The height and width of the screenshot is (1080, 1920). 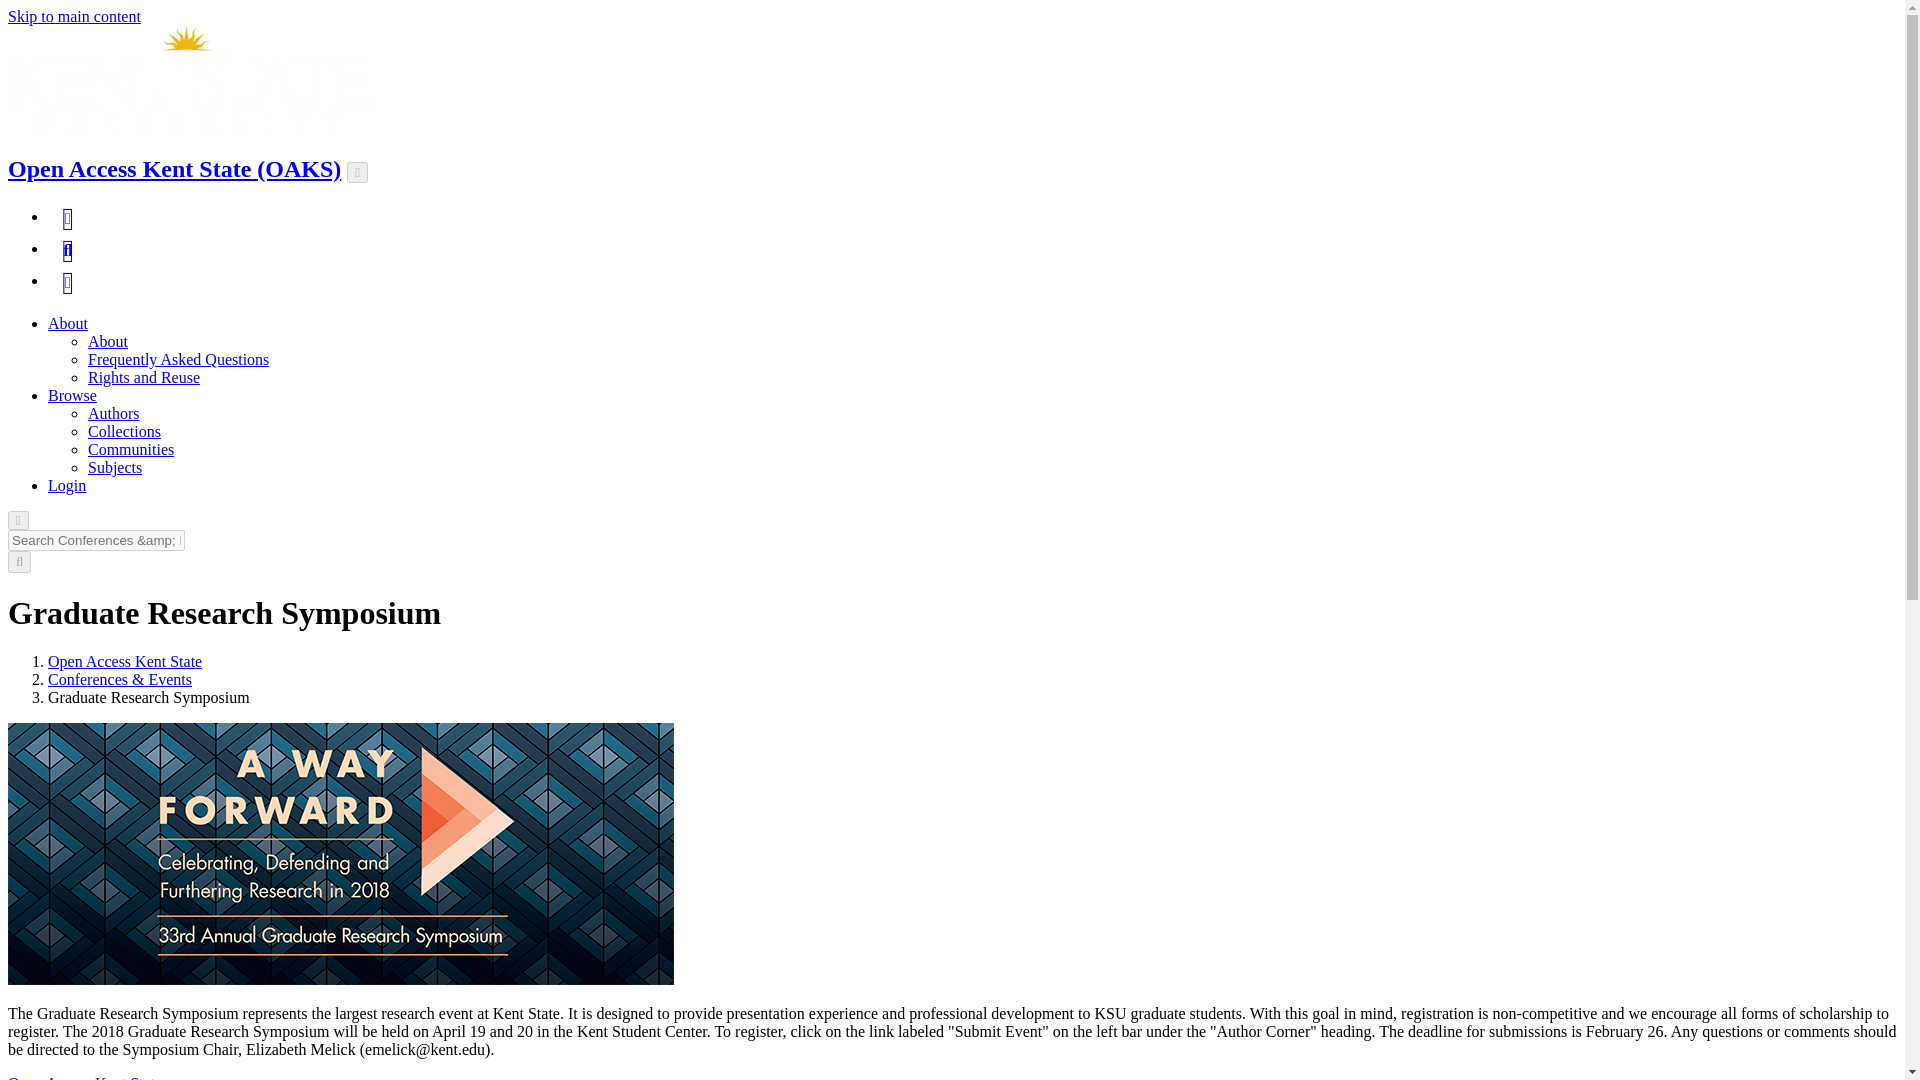 What do you see at coordinates (68, 323) in the screenshot?
I see `About` at bounding box center [68, 323].